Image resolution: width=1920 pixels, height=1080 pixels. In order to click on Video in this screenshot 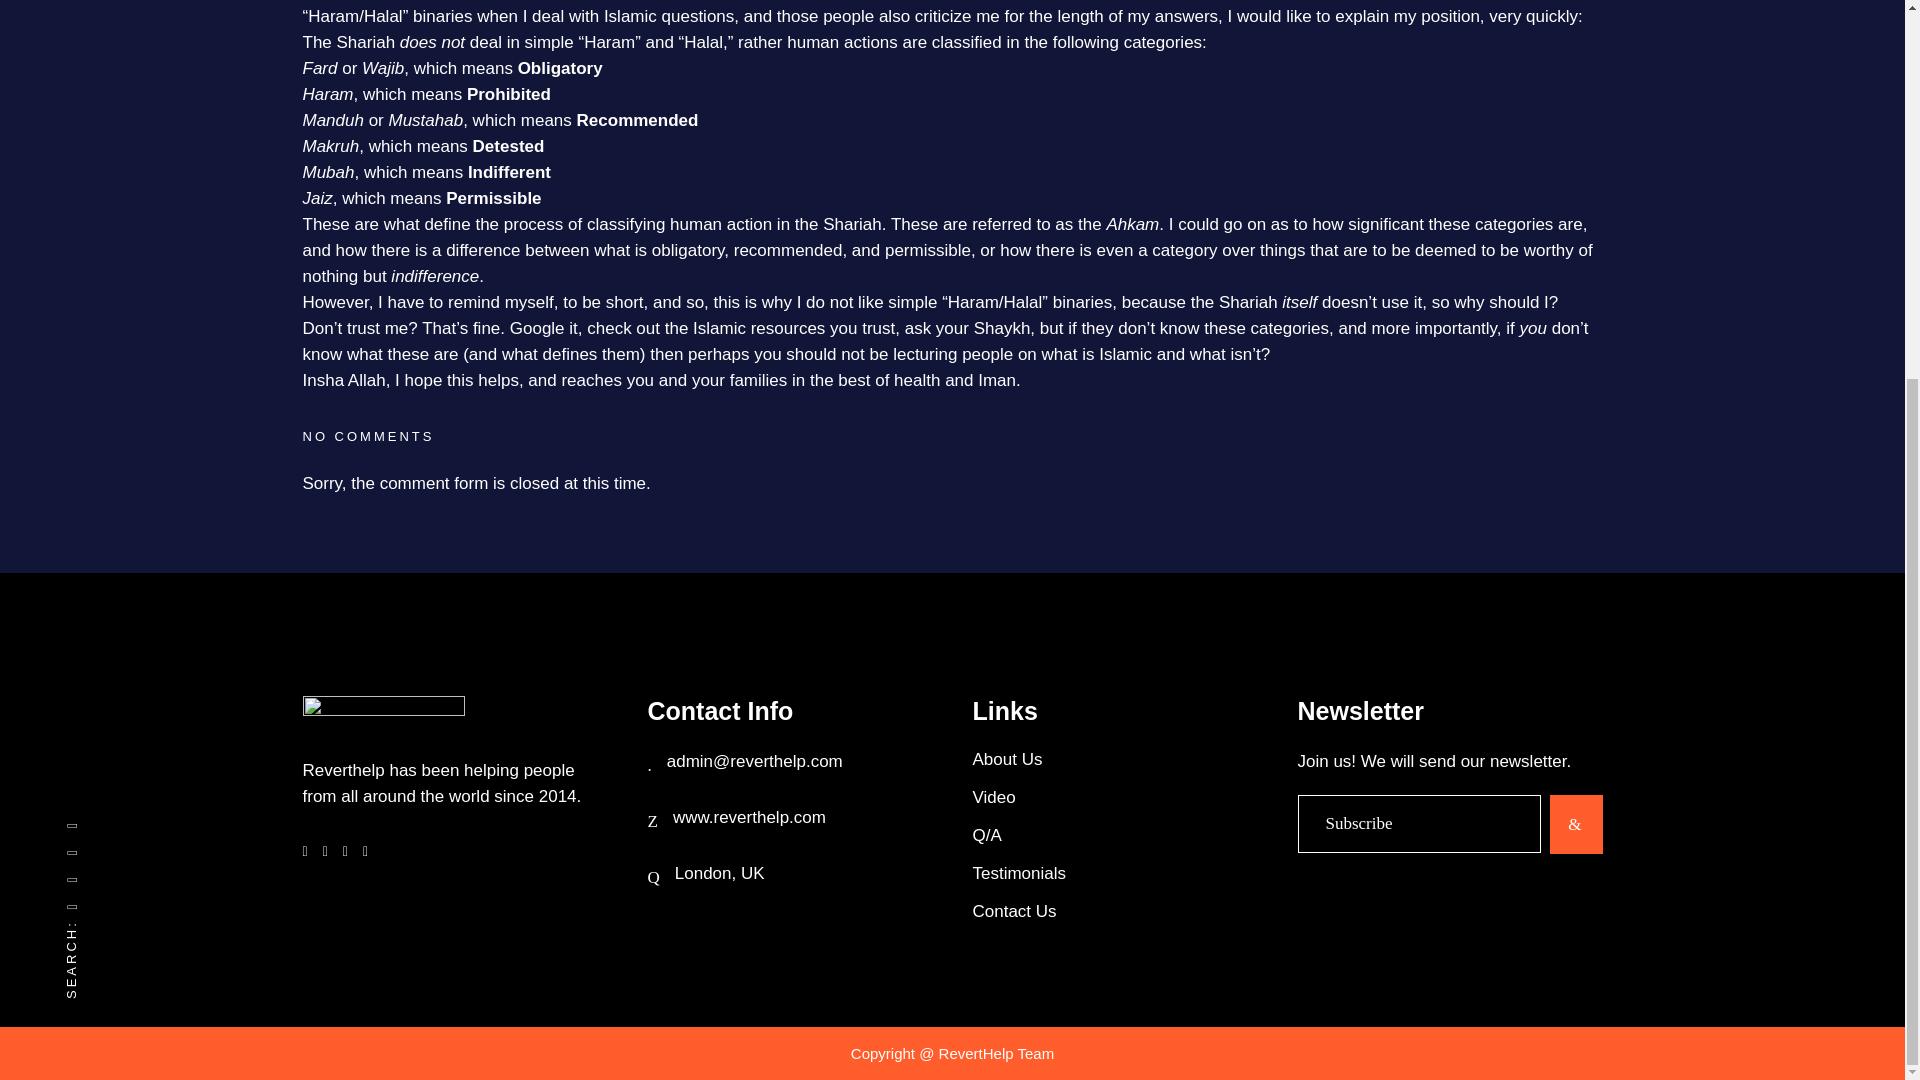, I will do `click(1121, 797)`.